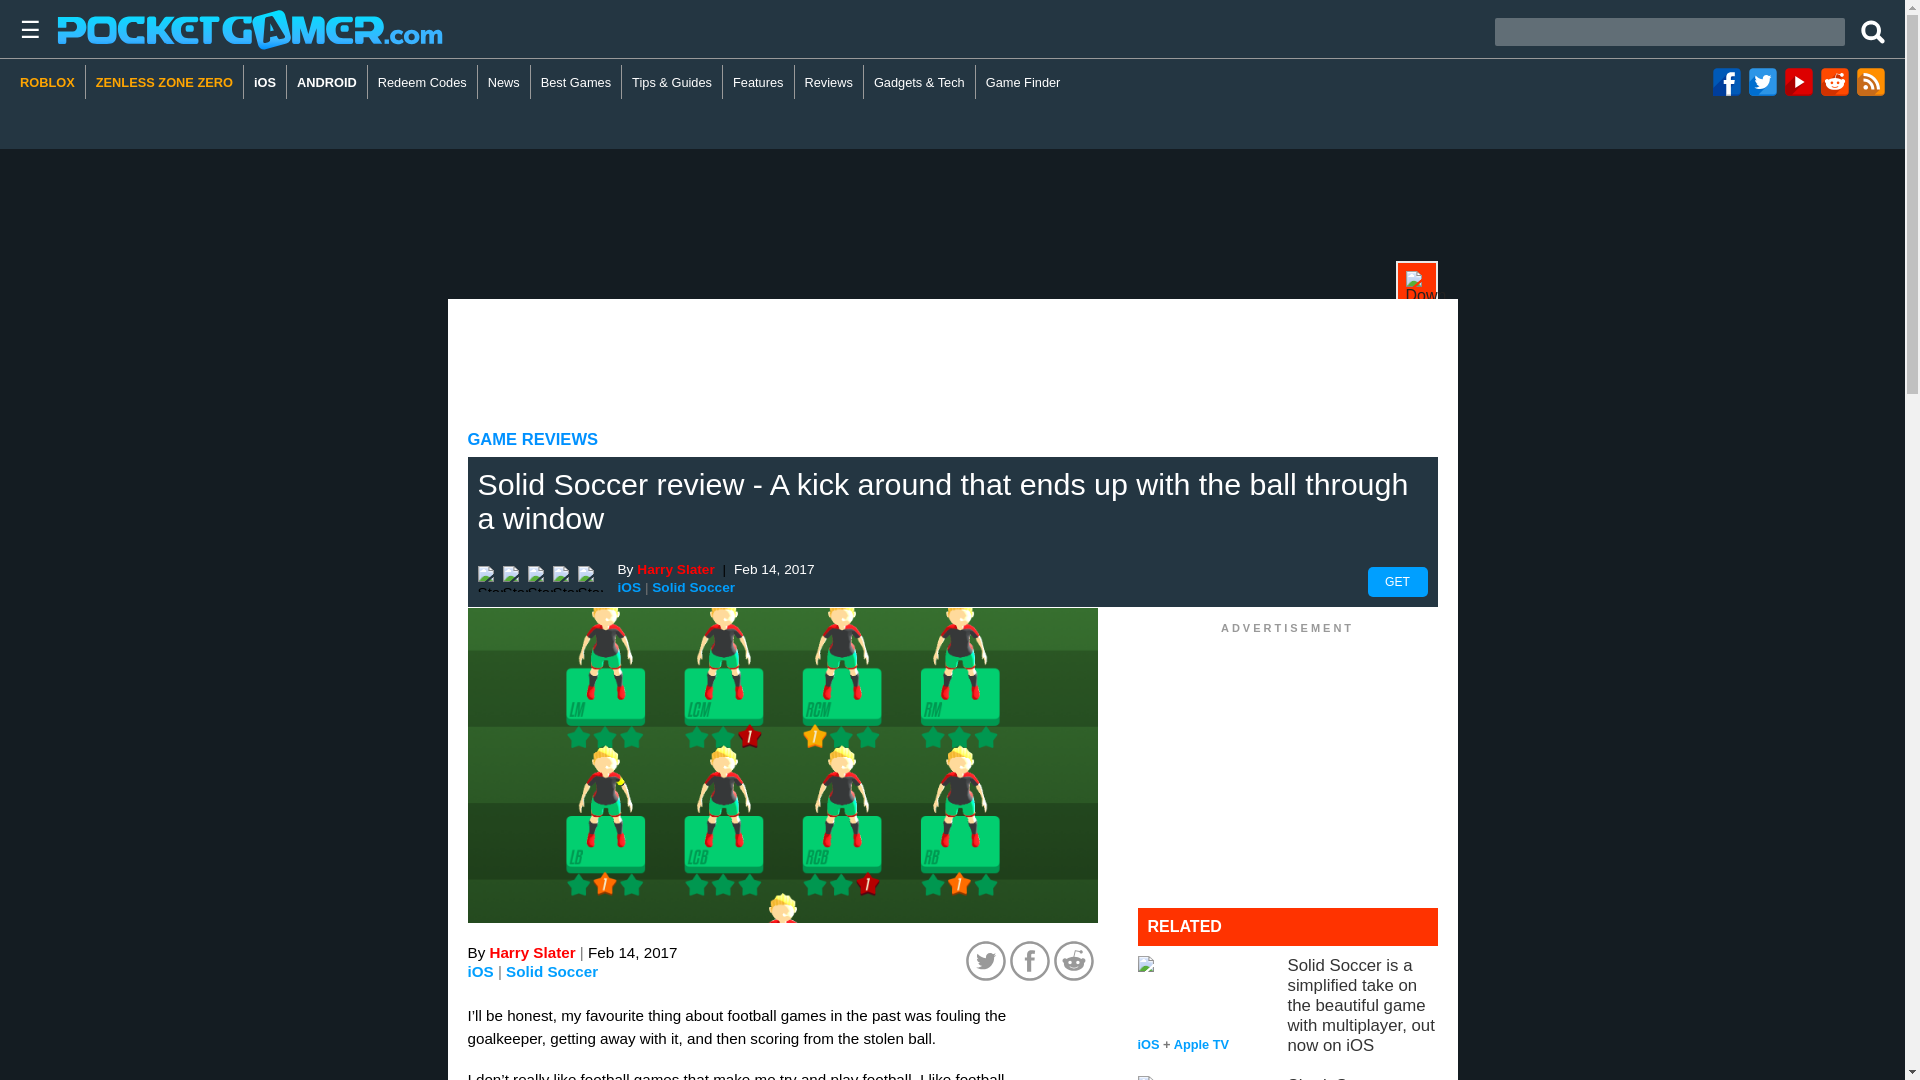 This screenshot has width=1920, height=1080. I want to click on ANDROID, so click(327, 82).